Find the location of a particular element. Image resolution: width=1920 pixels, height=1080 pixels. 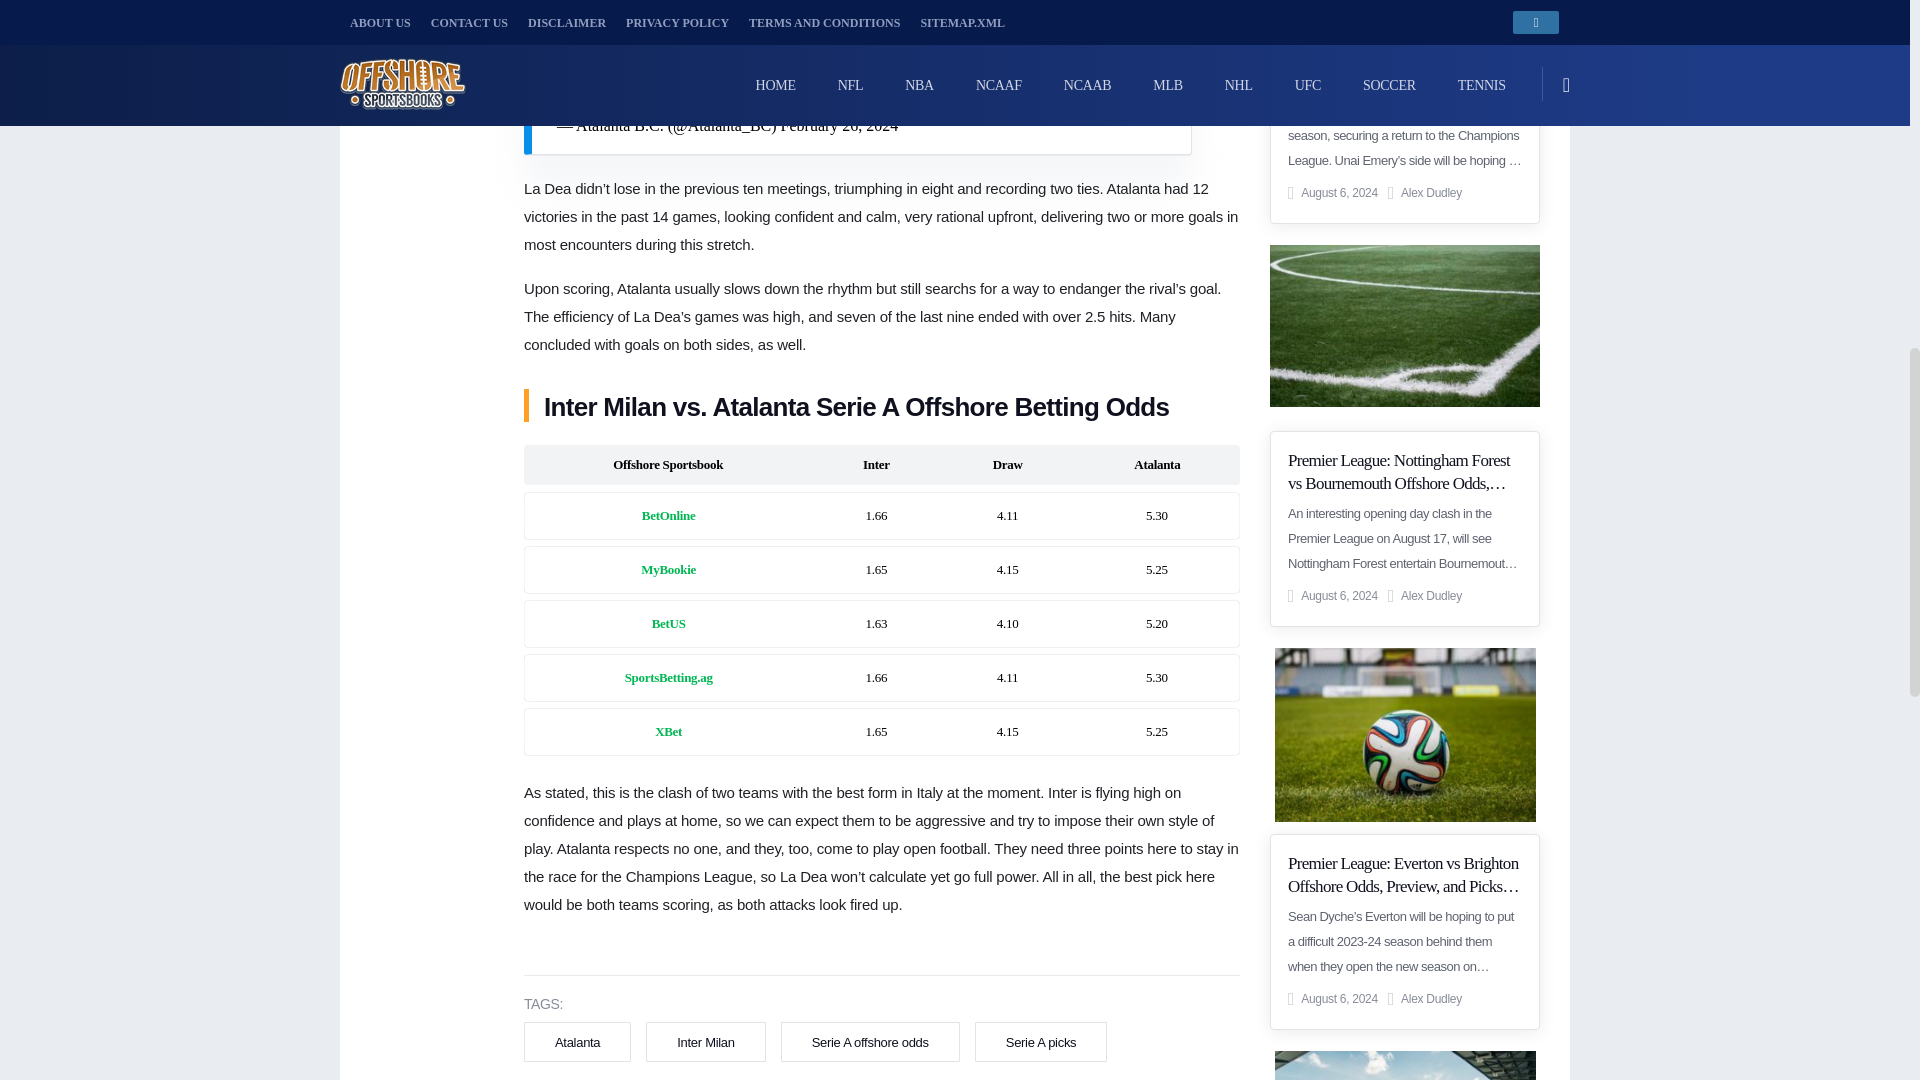

BetOnline is located at coordinates (668, 516).